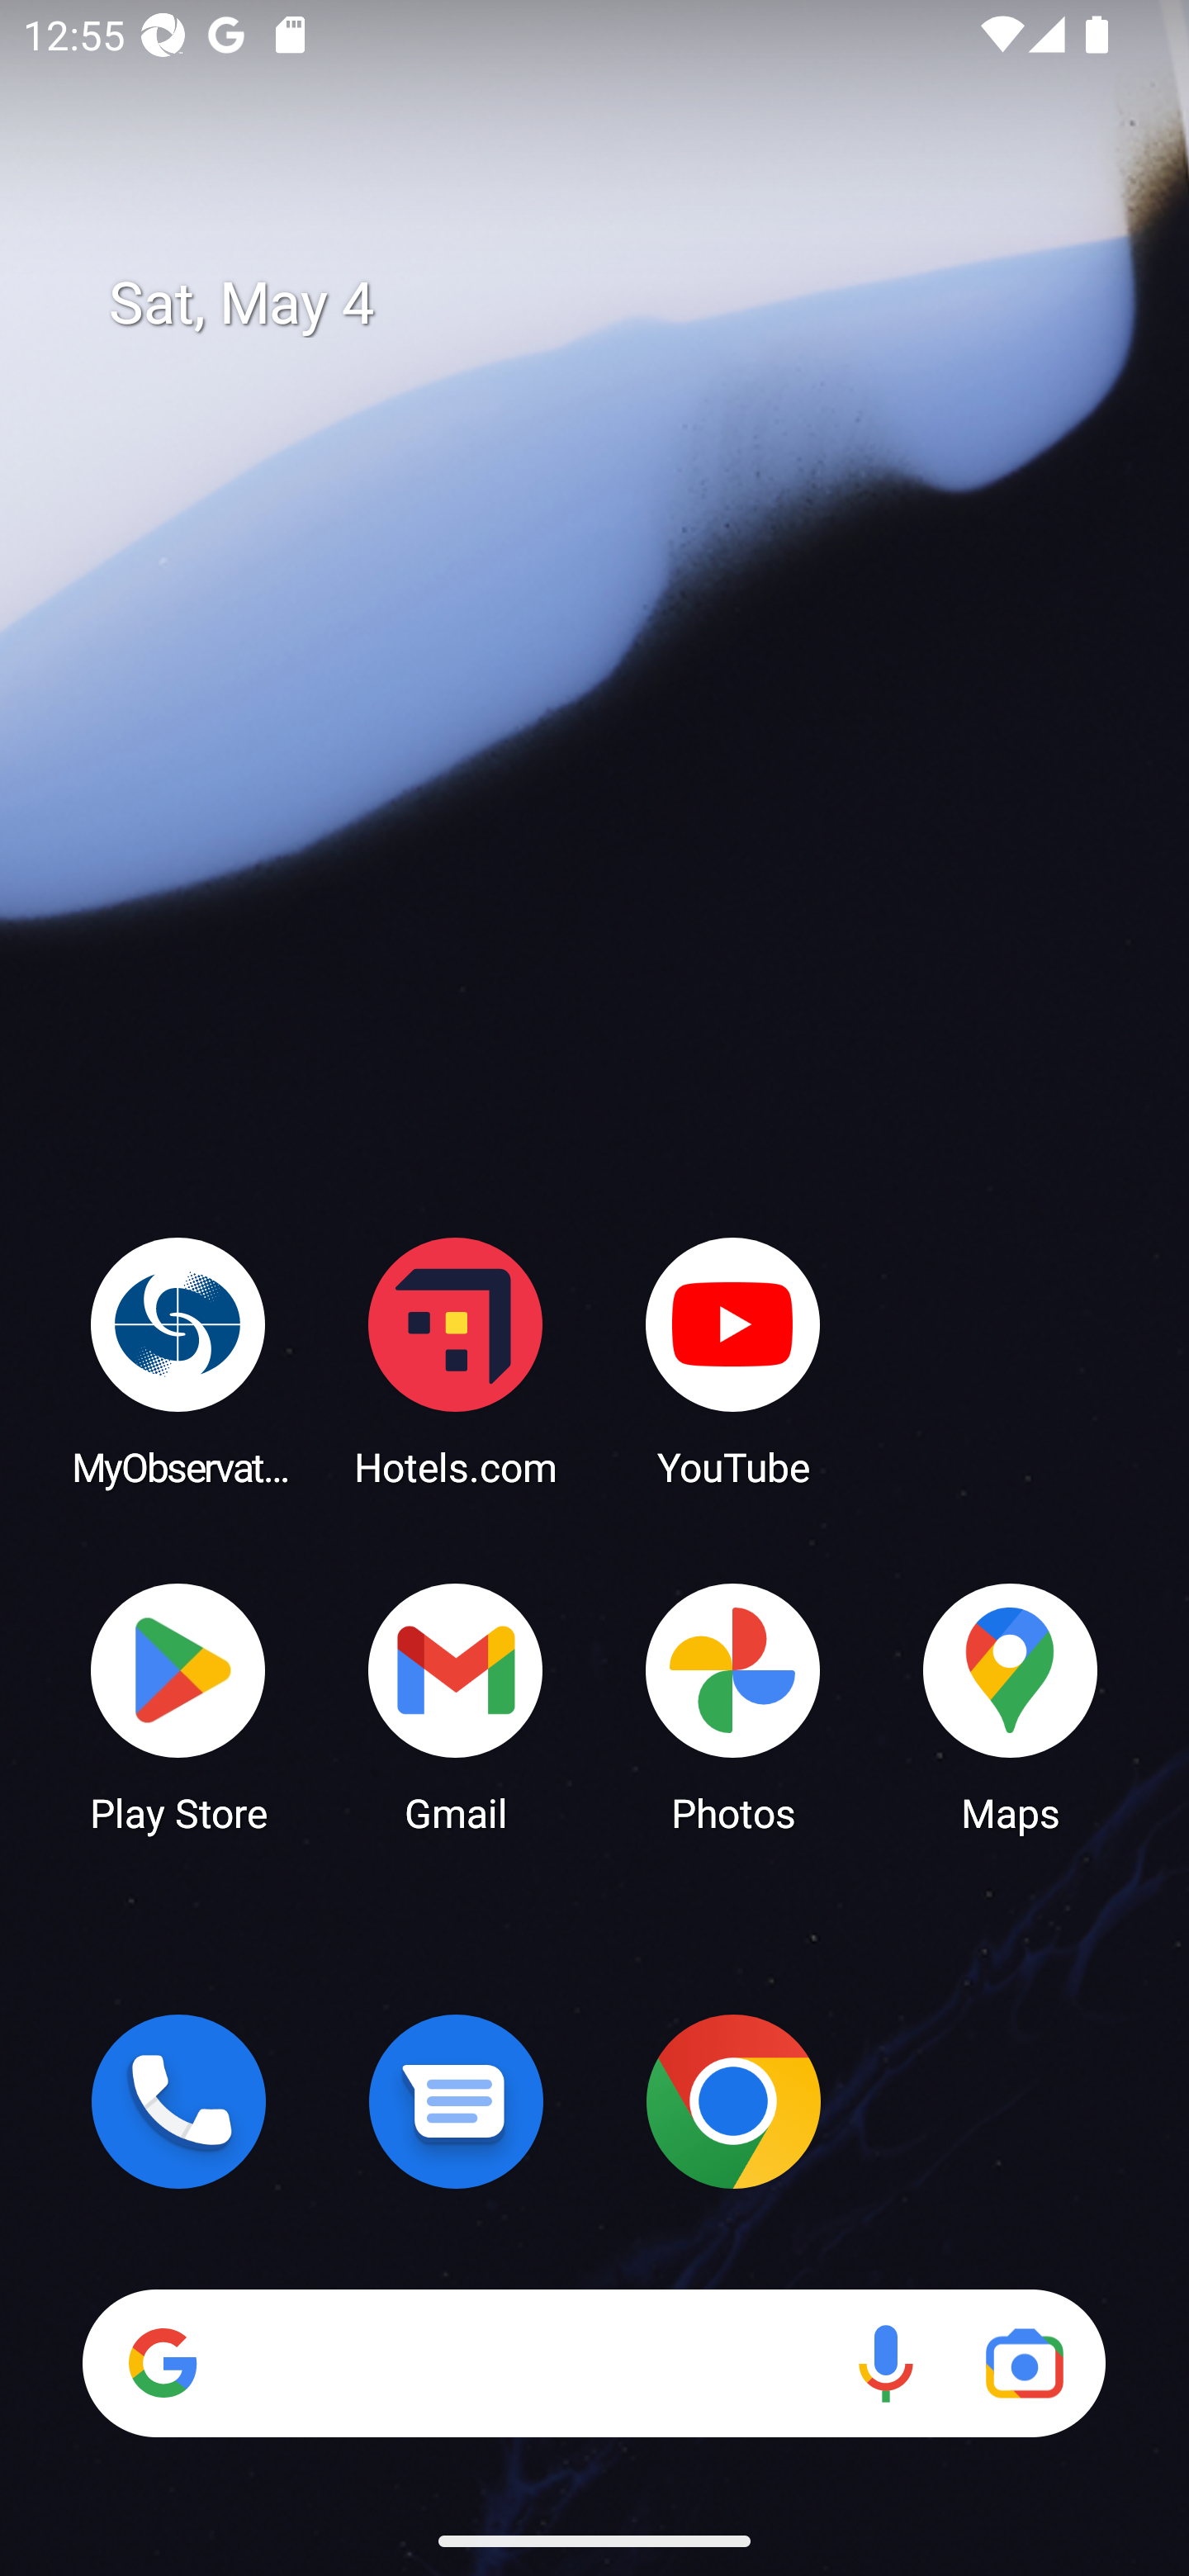 The width and height of the screenshot is (1189, 2576). I want to click on Voice search, so click(885, 2363).